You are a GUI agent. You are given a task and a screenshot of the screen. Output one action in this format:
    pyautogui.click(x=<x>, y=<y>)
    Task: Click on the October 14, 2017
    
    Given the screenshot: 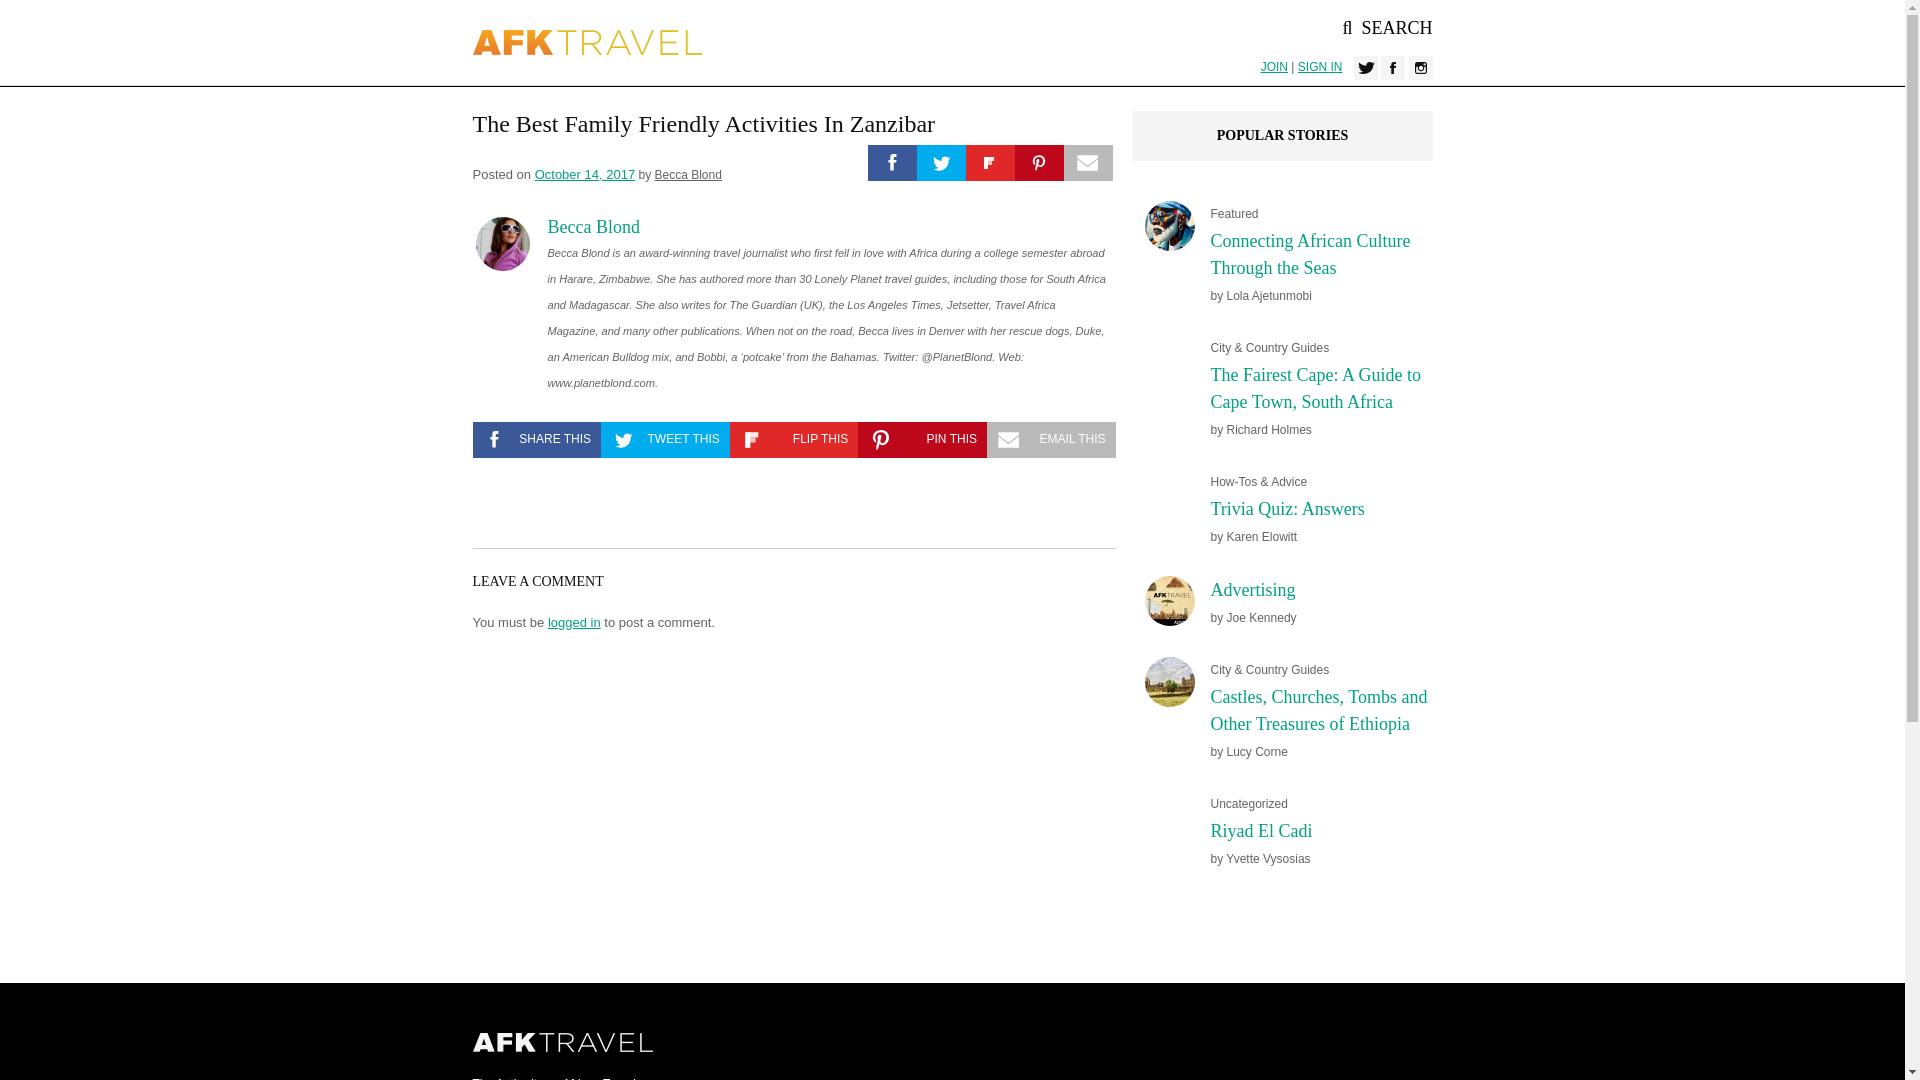 What is the action you would take?
    pyautogui.click(x=585, y=174)
    